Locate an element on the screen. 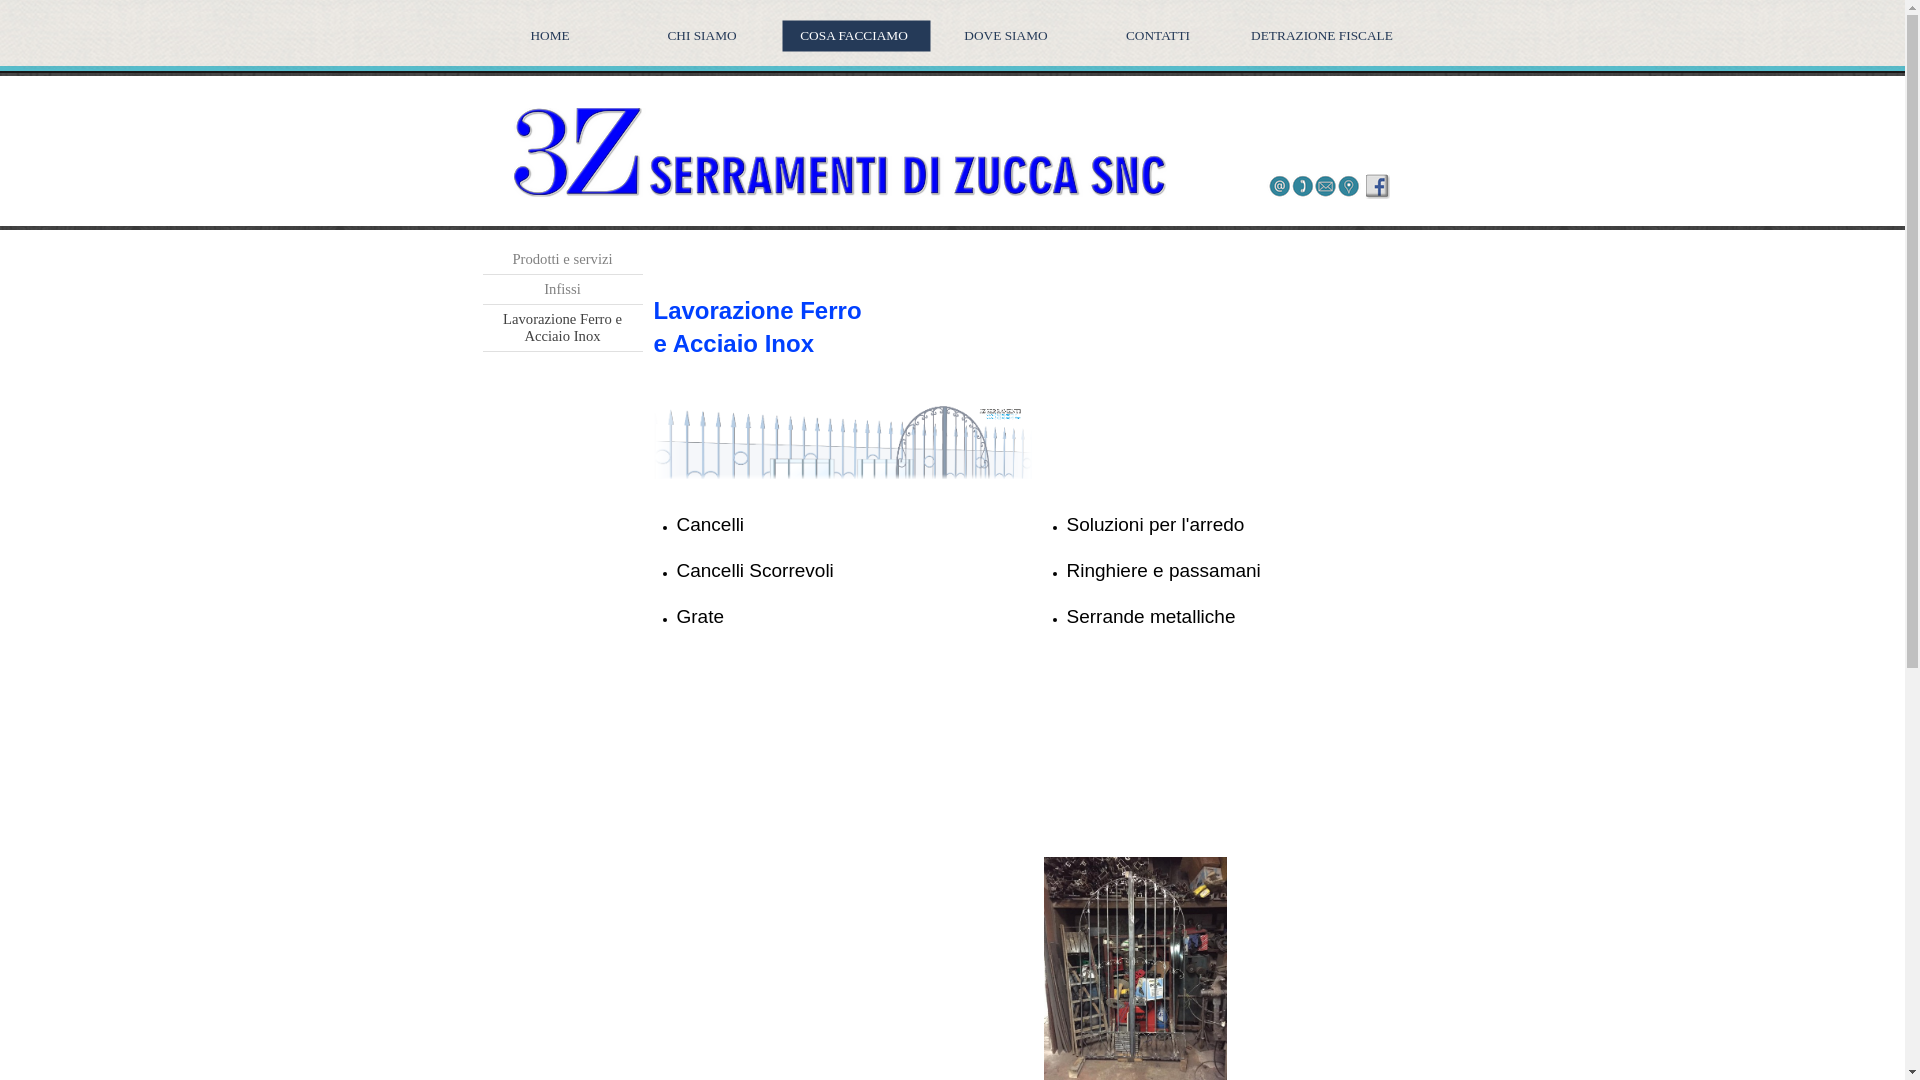 The height and width of the screenshot is (1080, 1920). HOME is located at coordinates (553, 36).